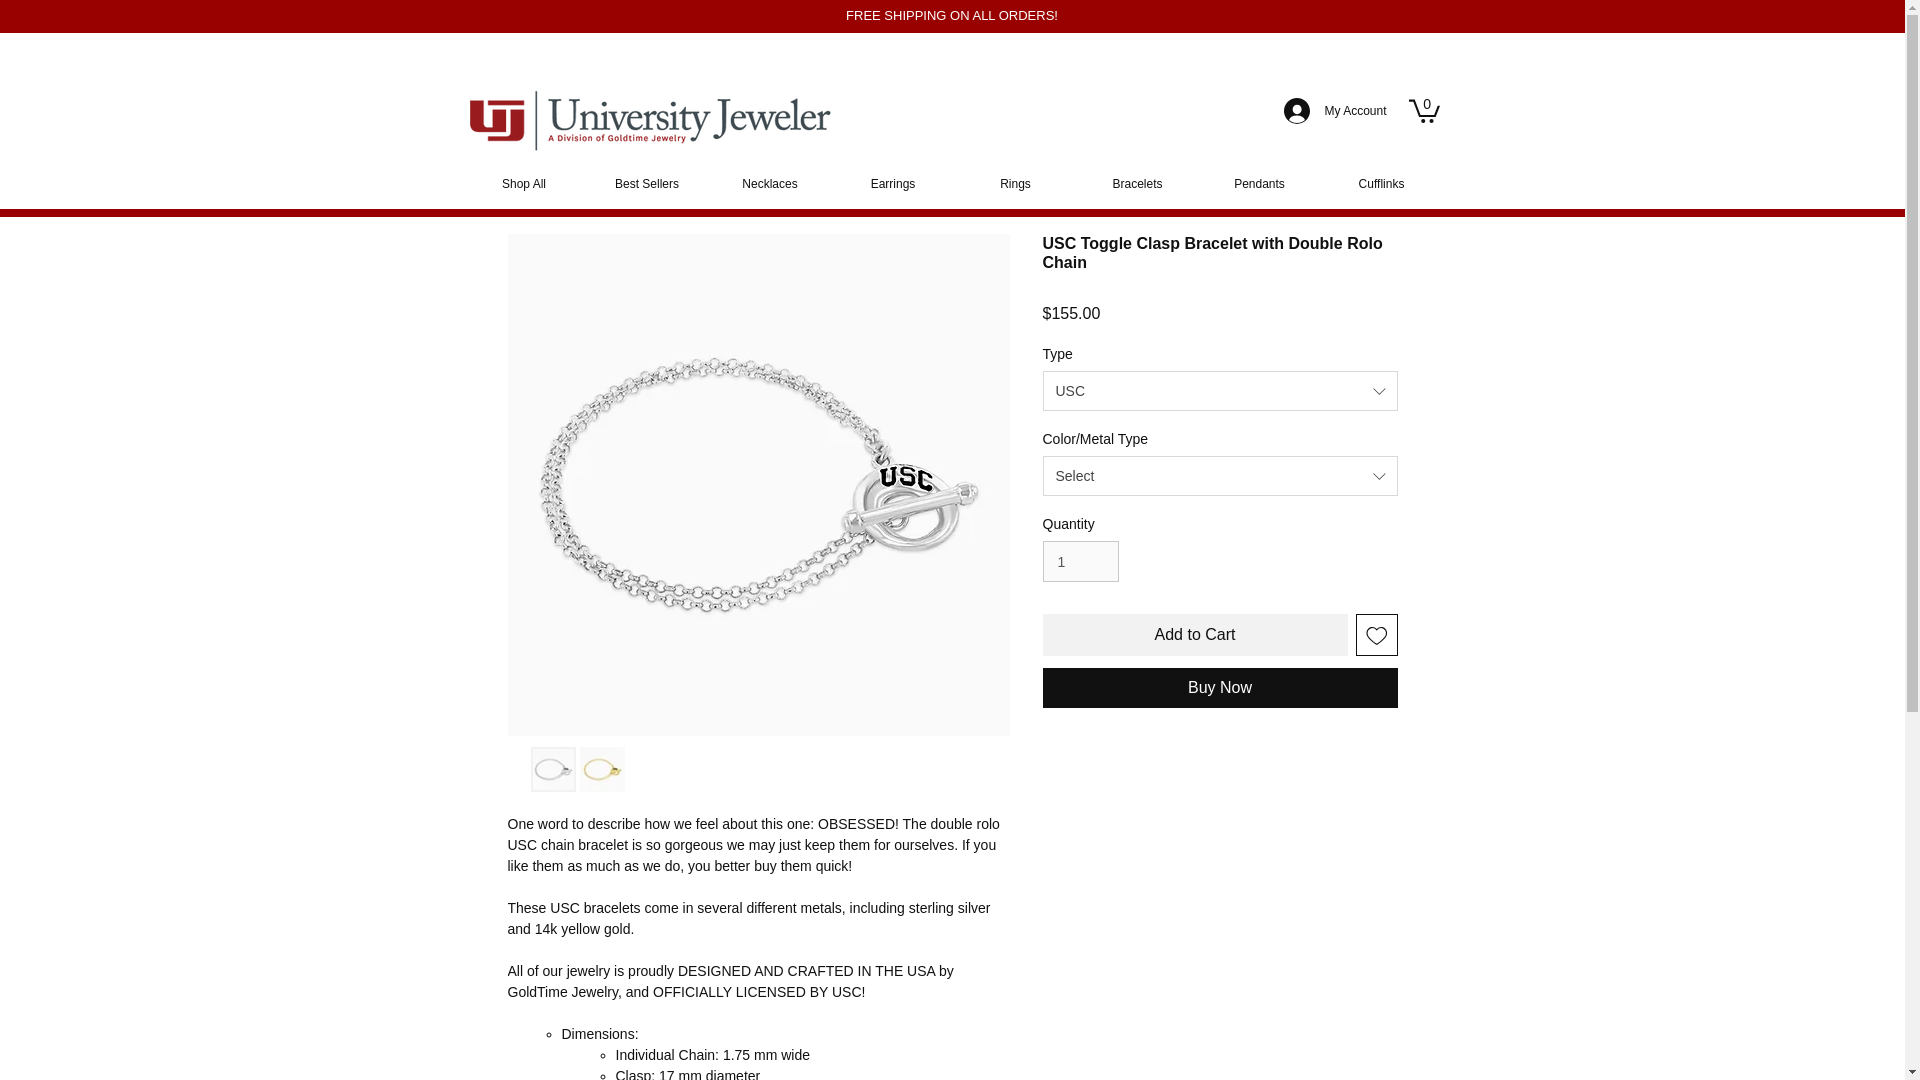 This screenshot has width=1920, height=1080. What do you see at coordinates (1014, 184) in the screenshot?
I see `Rings` at bounding box center [1014, 184].